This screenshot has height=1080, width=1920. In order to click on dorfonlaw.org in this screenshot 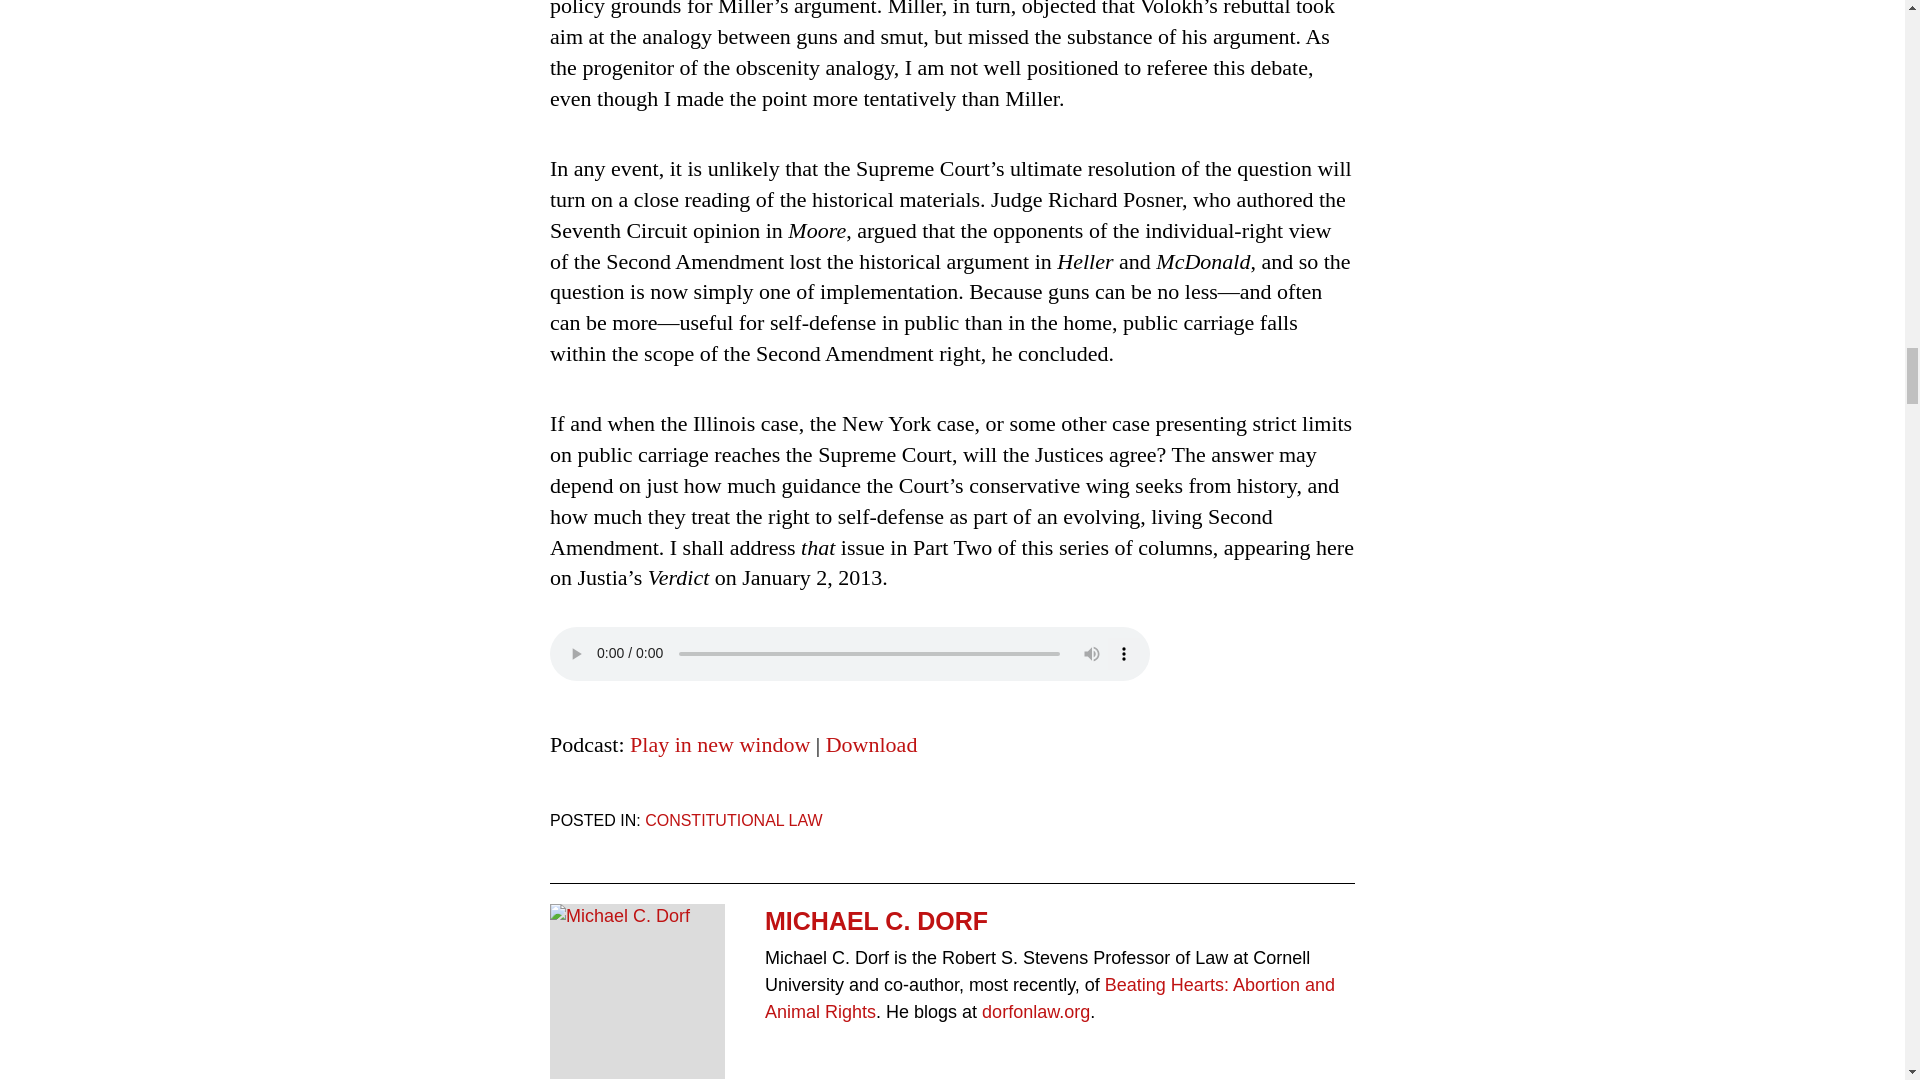, I will do `click(1036, 1012)`.